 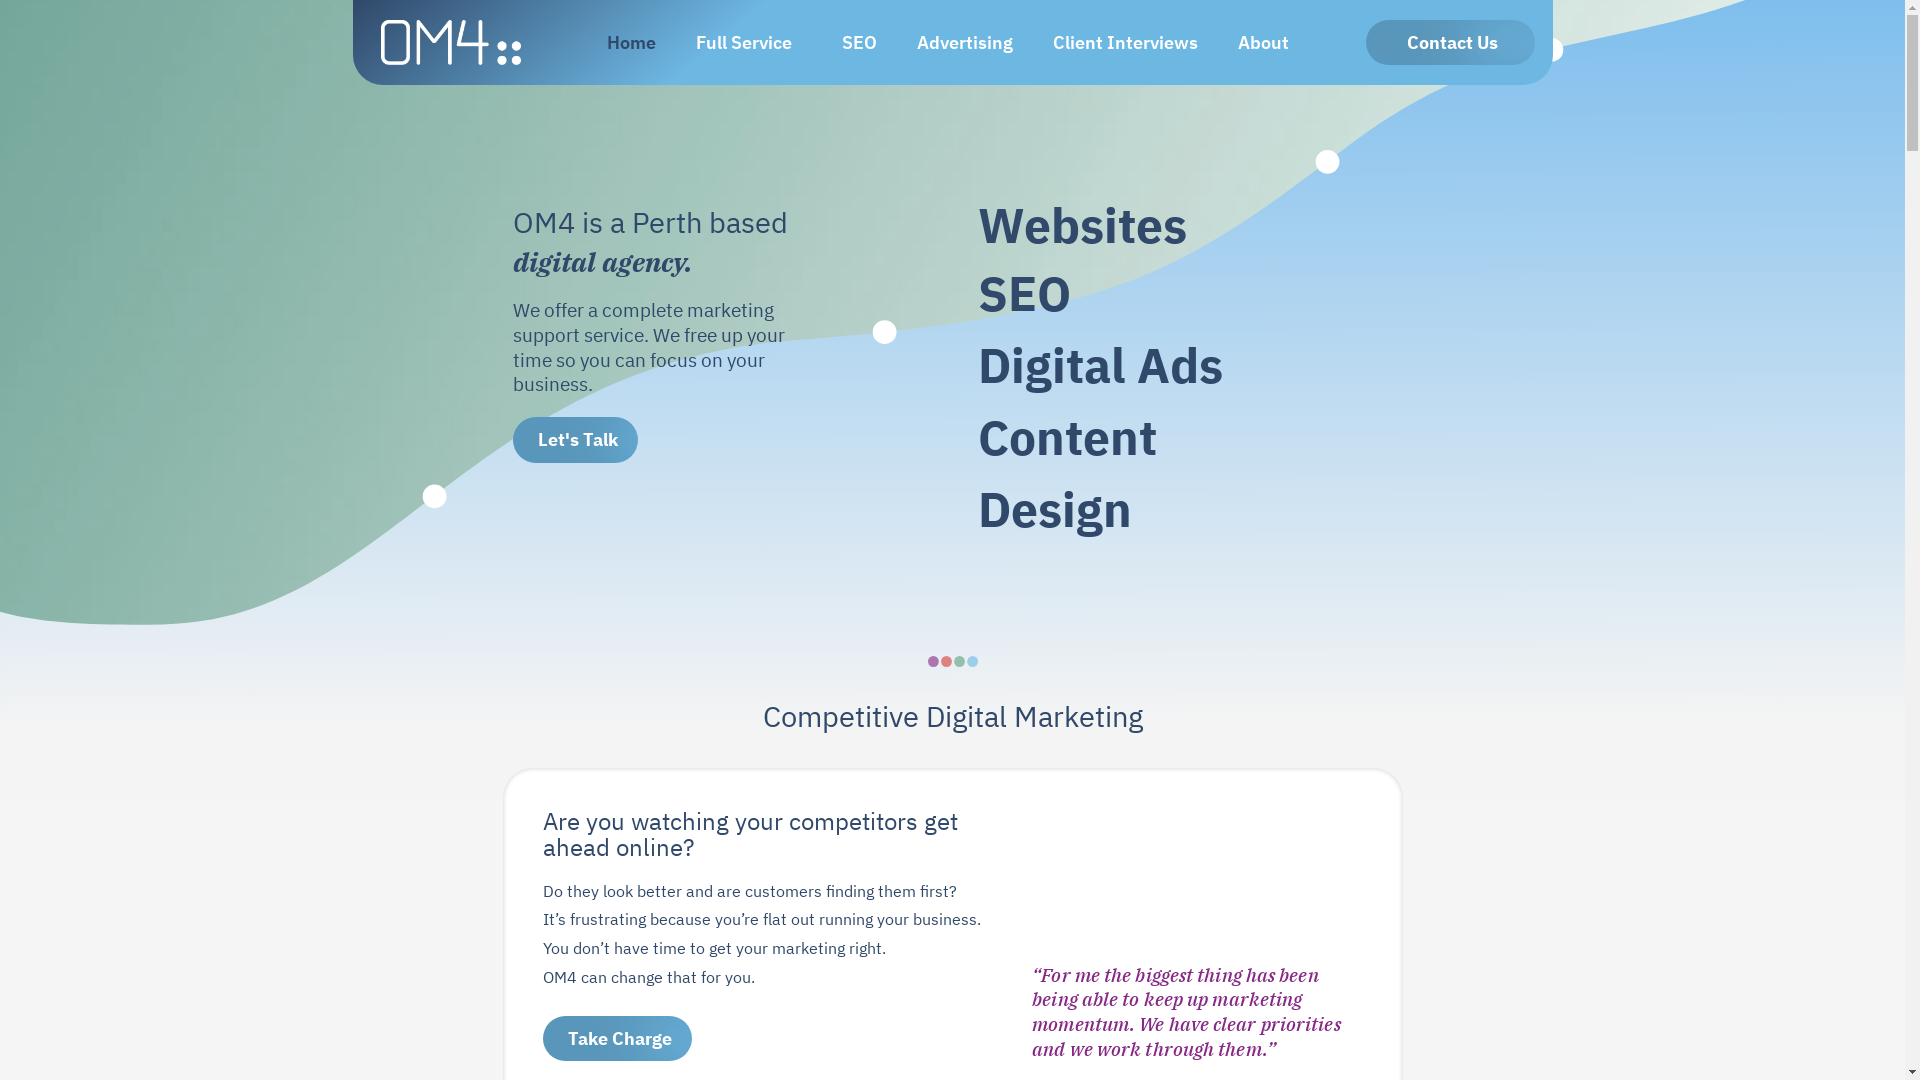 What do you see at coordinates (860, 43) in the screenshot?
I see `SEO` at bounding box center [860, 43].